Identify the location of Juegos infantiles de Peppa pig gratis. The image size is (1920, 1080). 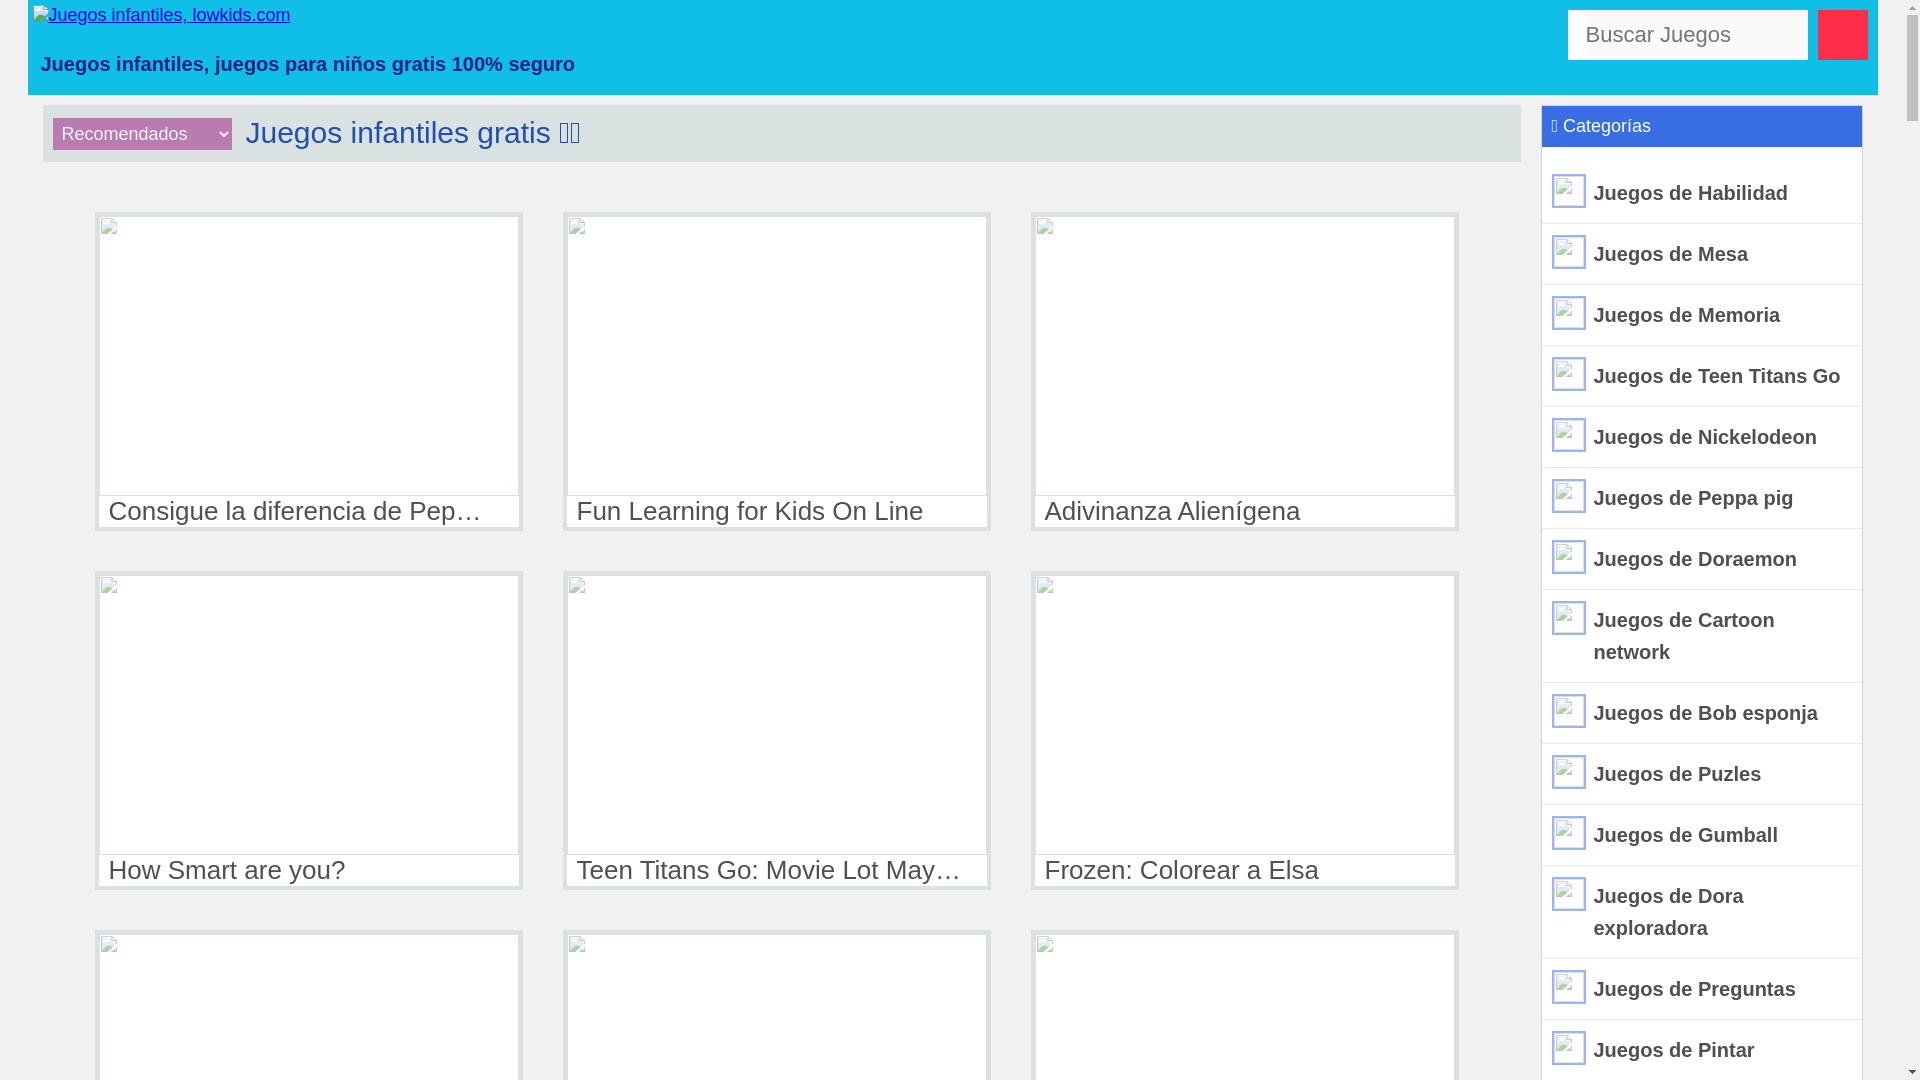
(1702, 498).